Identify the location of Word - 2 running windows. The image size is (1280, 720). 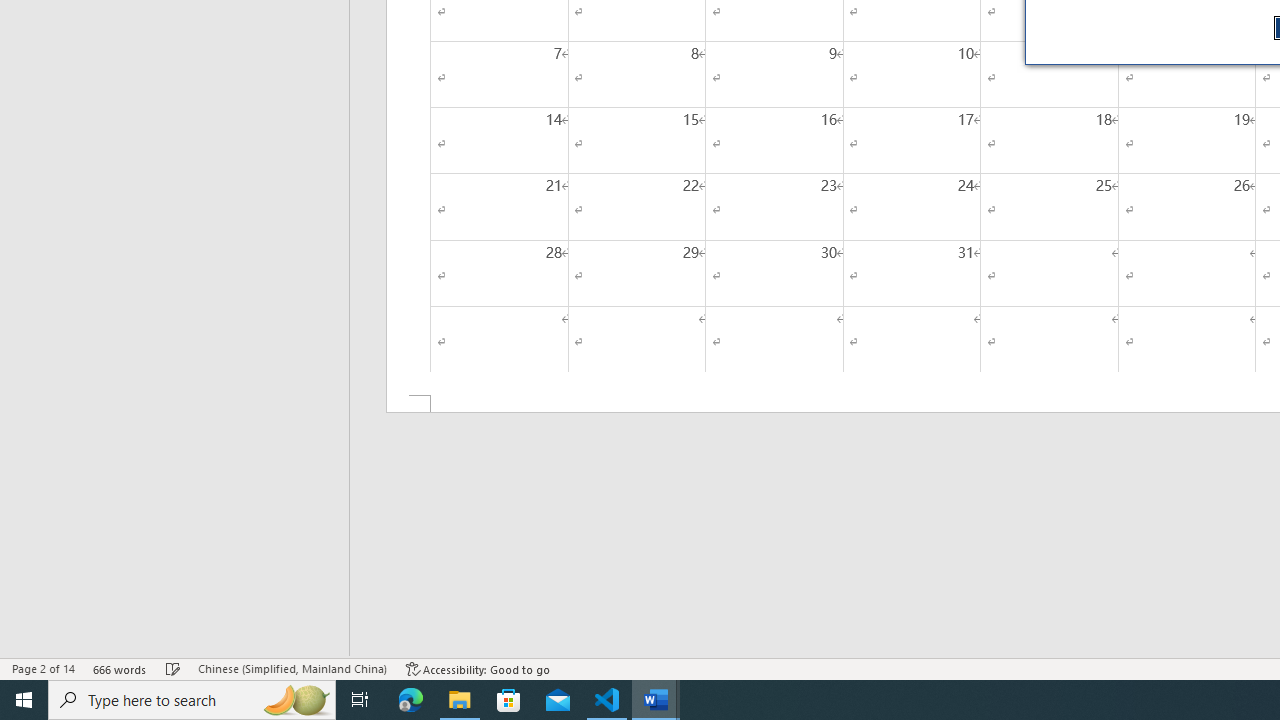
(656, 700).